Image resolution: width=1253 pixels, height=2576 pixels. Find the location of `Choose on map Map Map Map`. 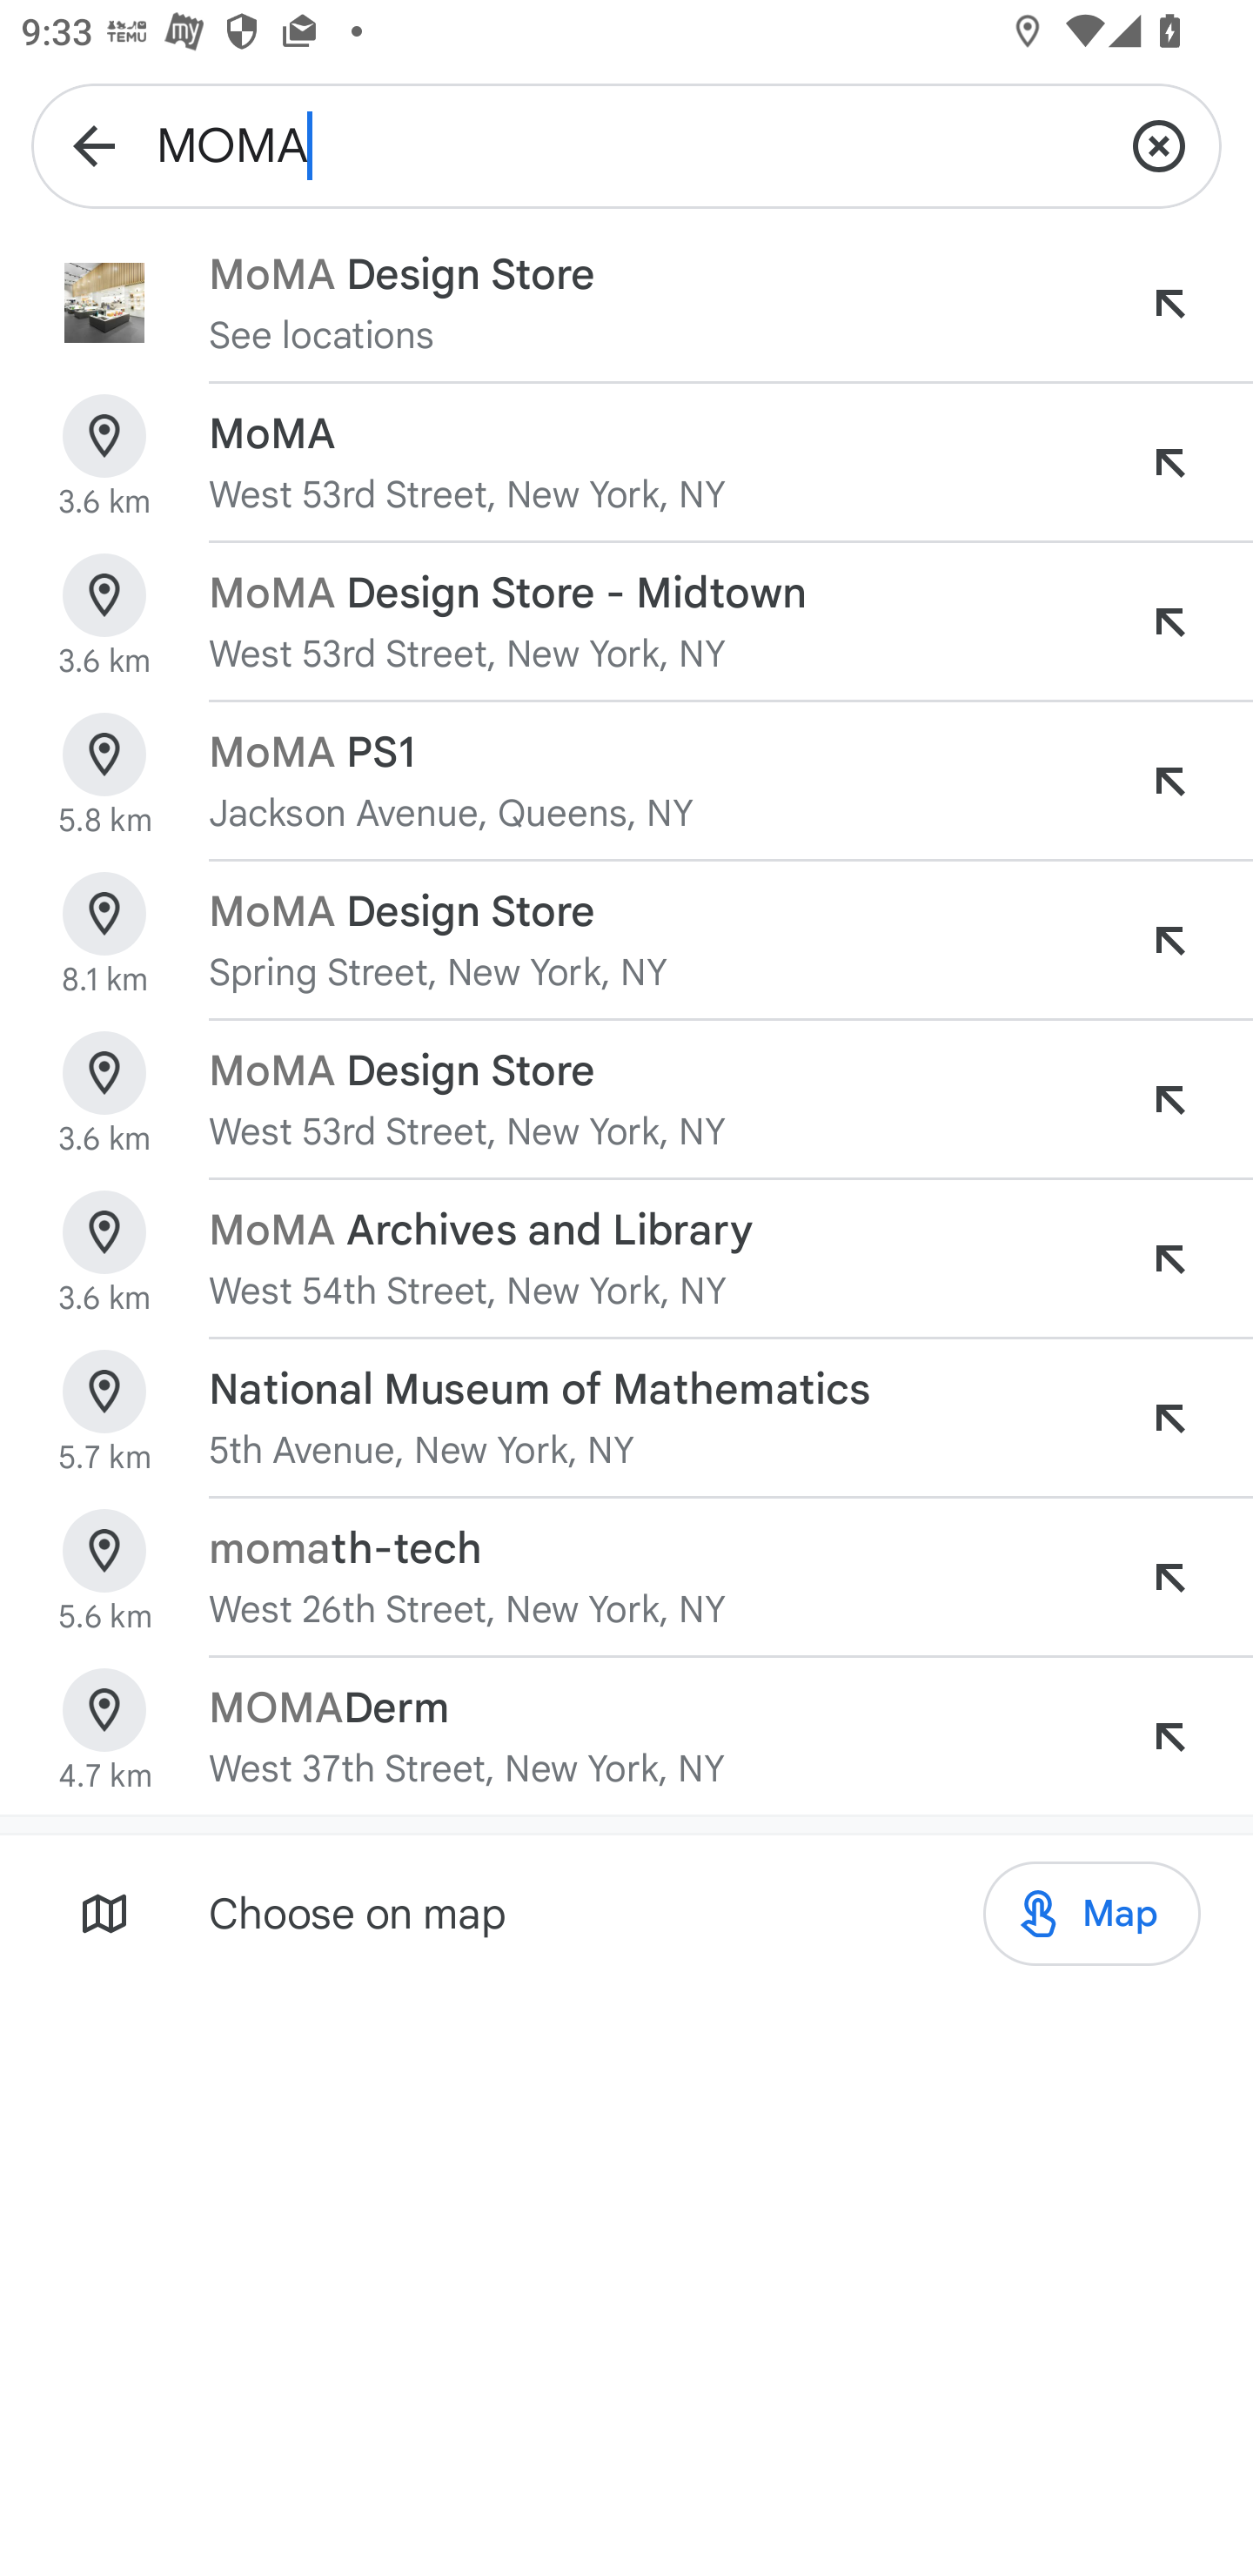

Choose on map Map Map Map is located at coordinates (626, 1913).